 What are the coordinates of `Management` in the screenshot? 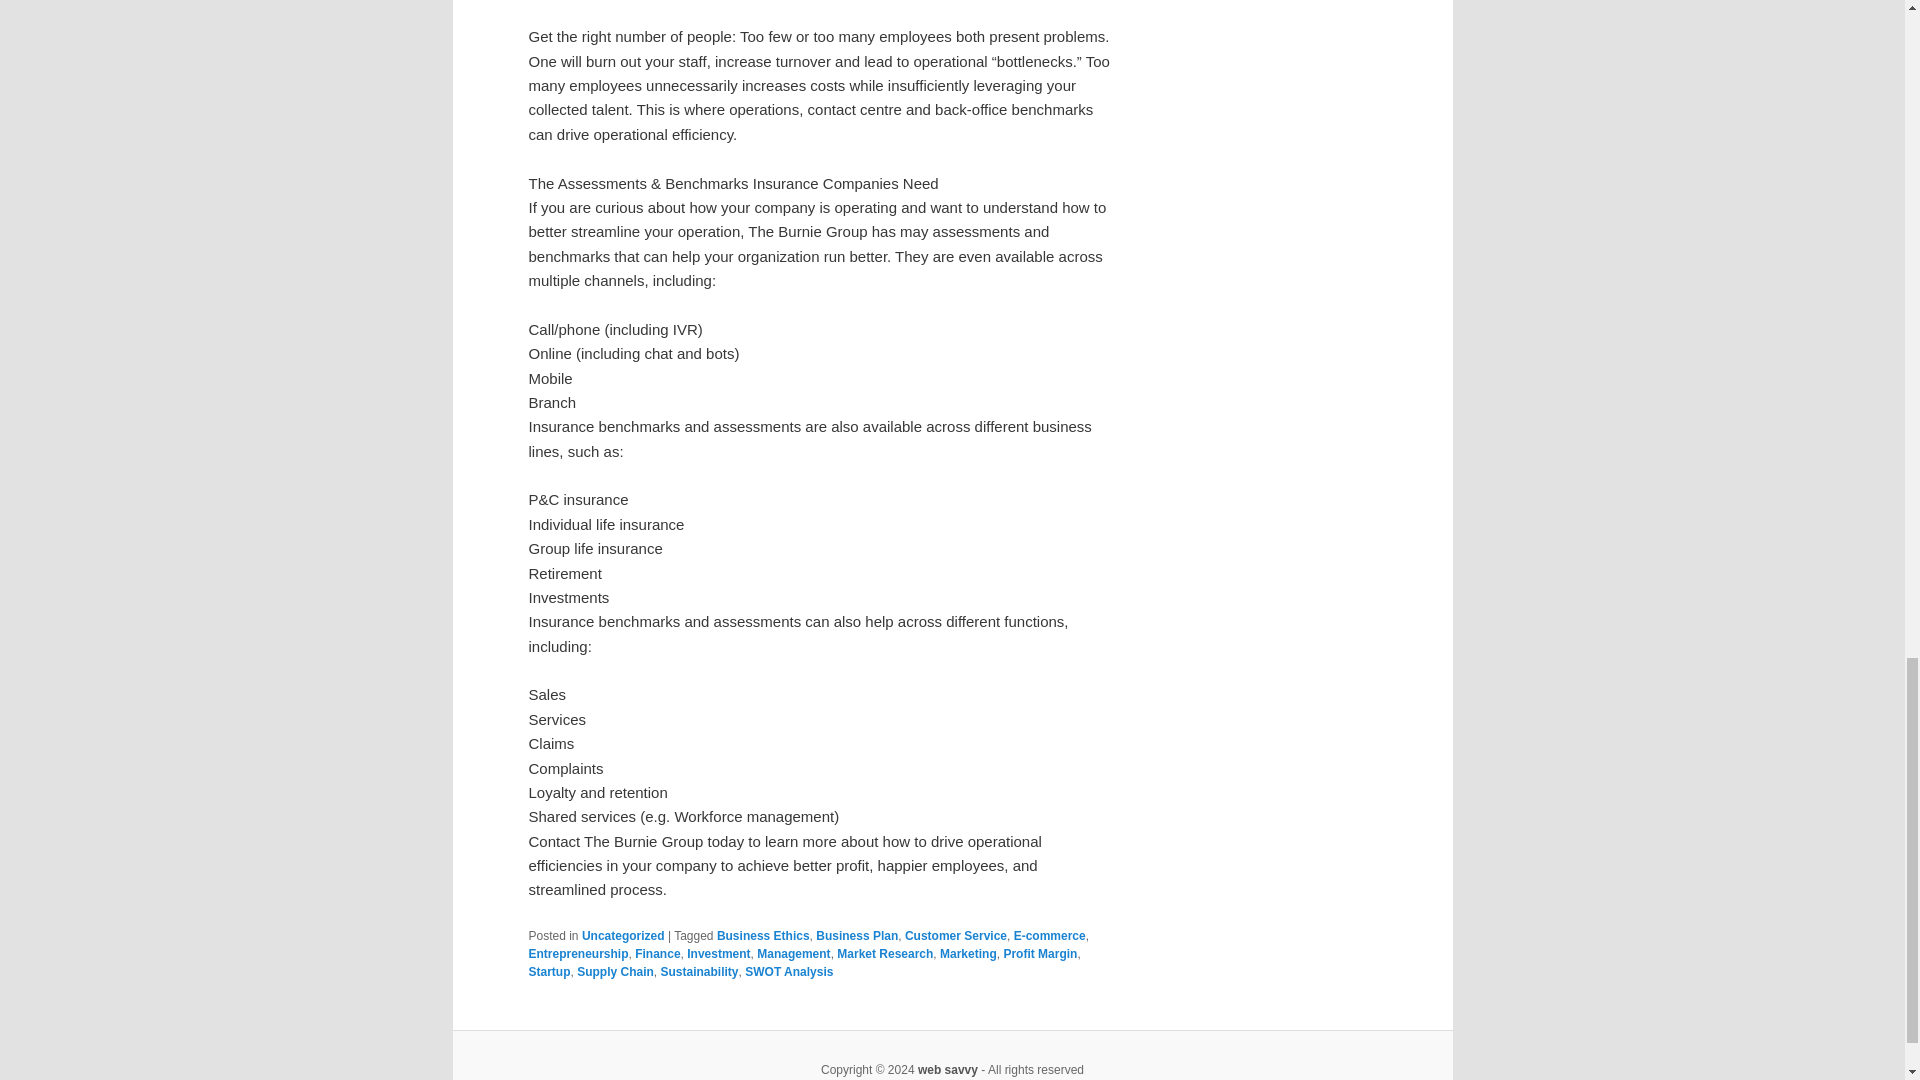 It's located at (792, 954).